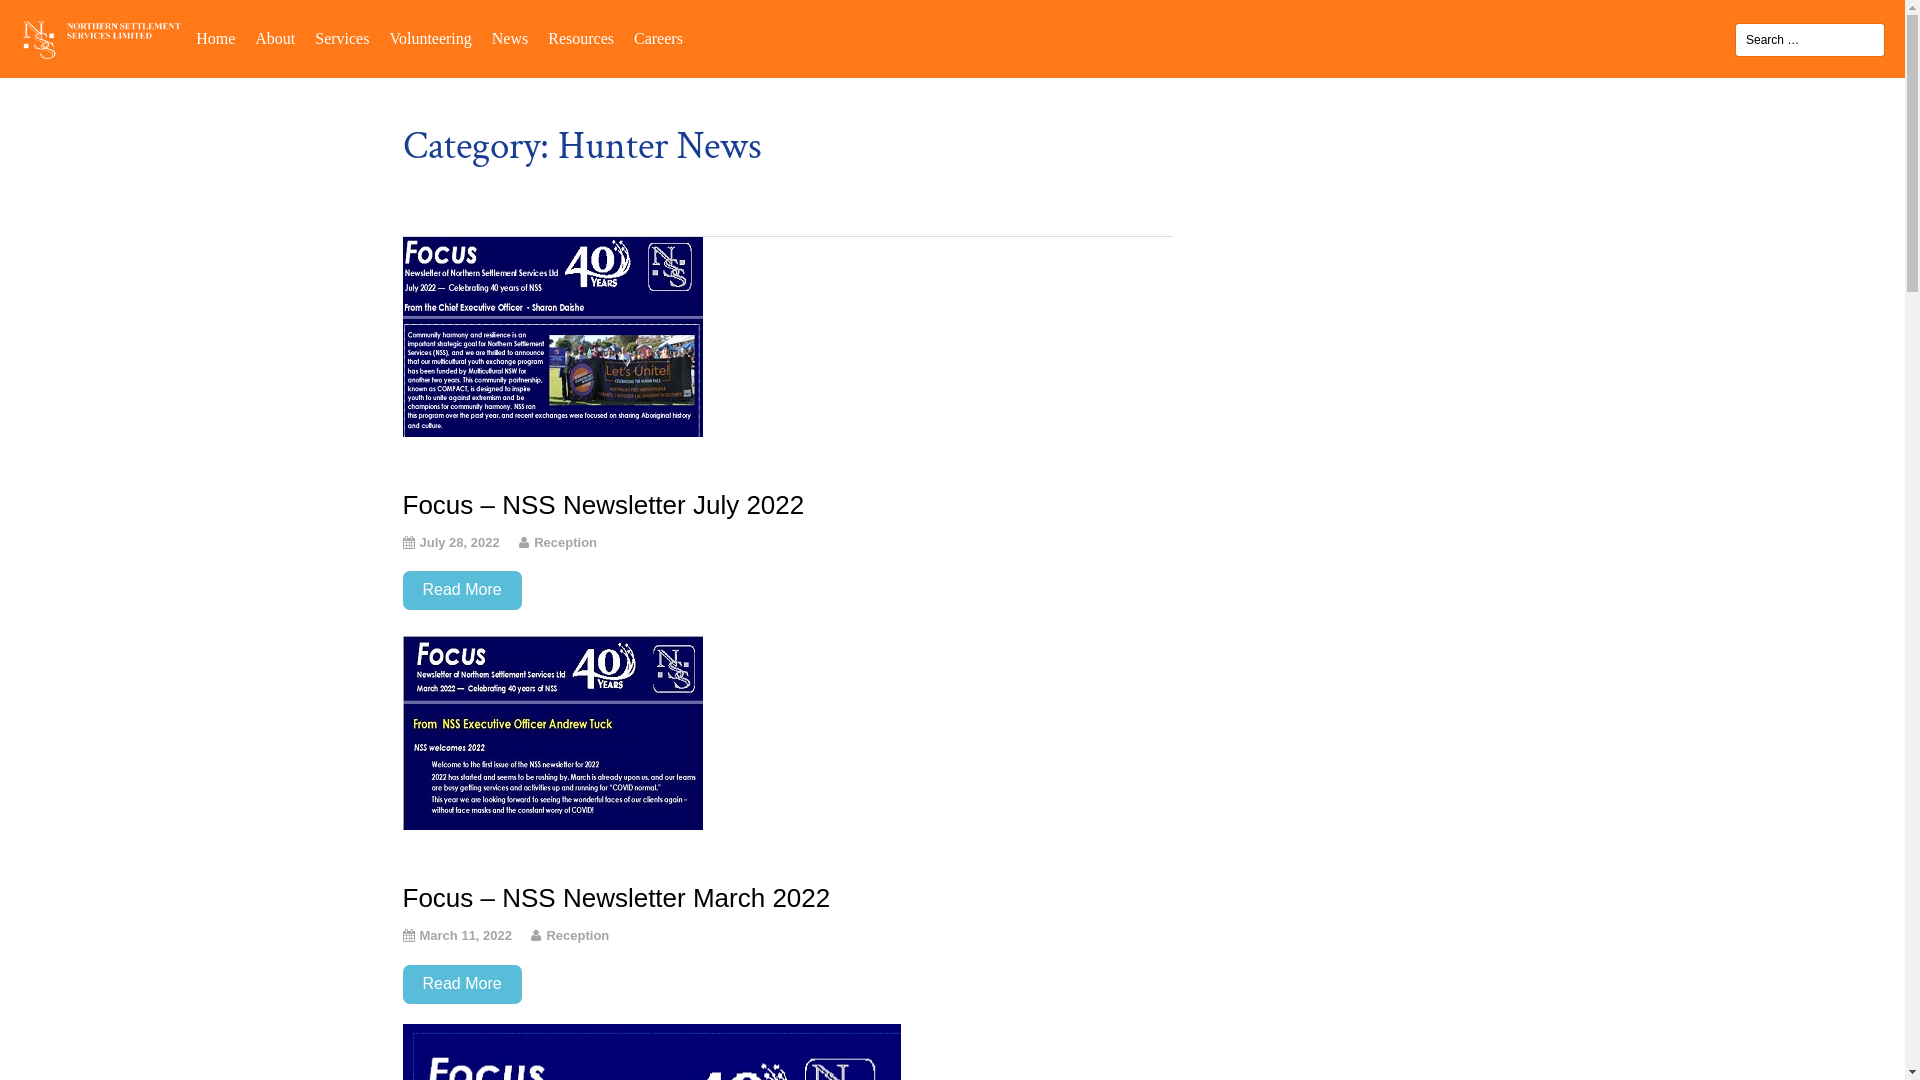 The image size is (1920, 1080). What do you see at coordinates (658, 39) in the screenshot?
I see `Careers` at bounding box center [658, 39].